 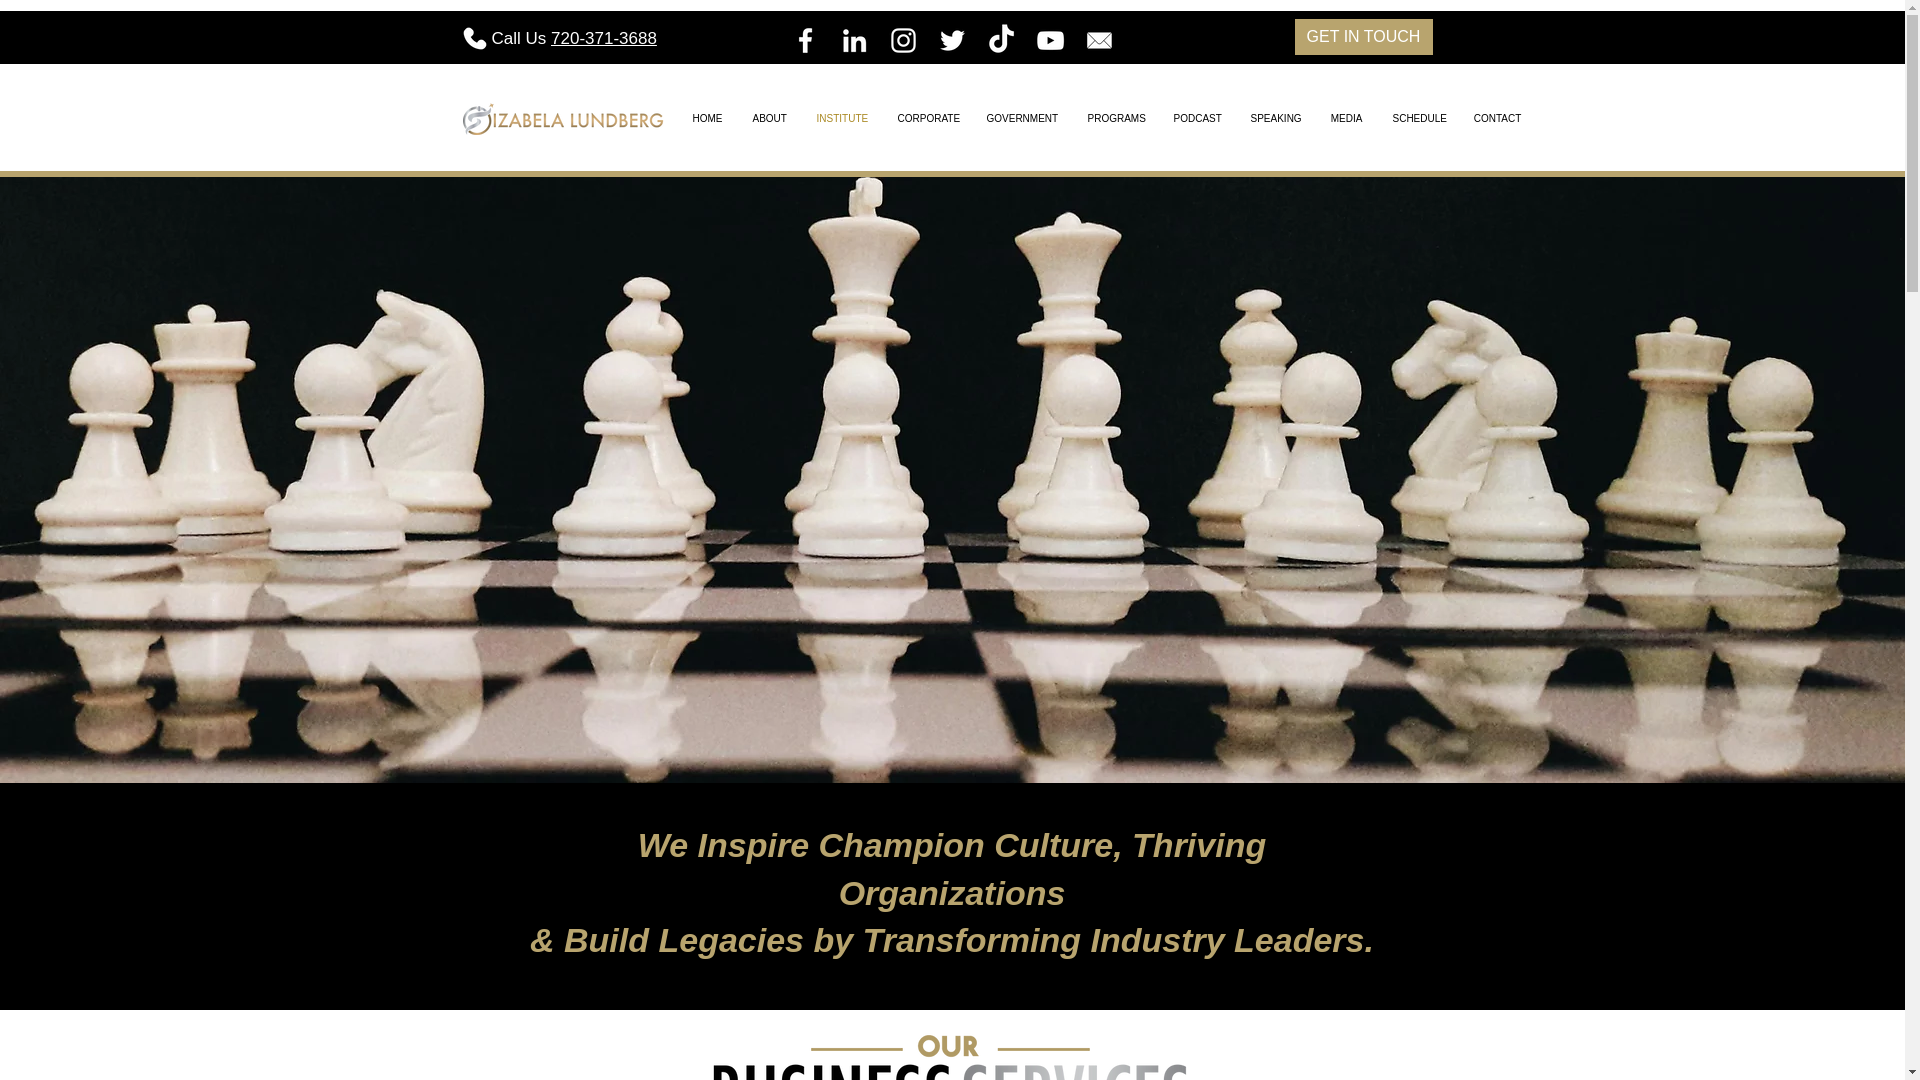 What do you see at coordinates (842, 118) in the screenshot?
I see `INSTITUTE` at bounding box center [842, 118].